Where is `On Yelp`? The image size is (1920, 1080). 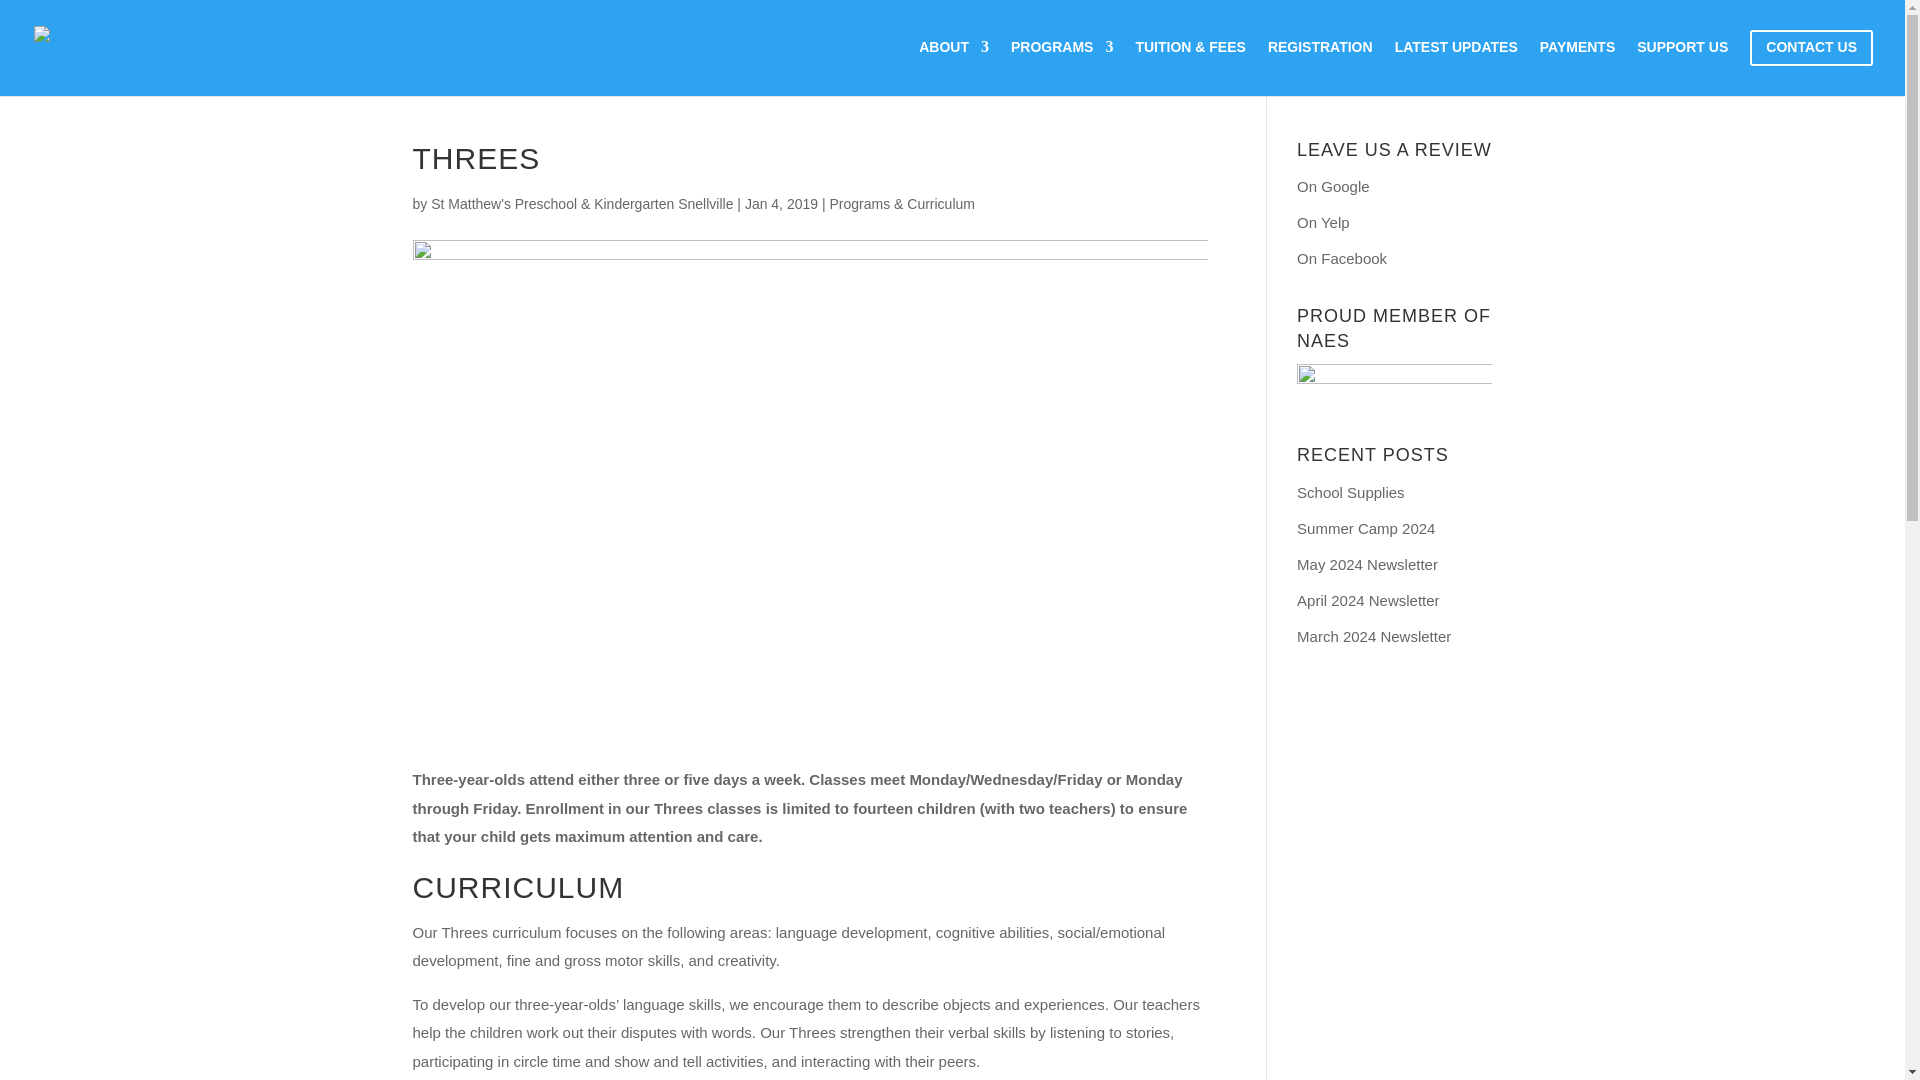 On Yelp is located at coordinates (1323, 222).